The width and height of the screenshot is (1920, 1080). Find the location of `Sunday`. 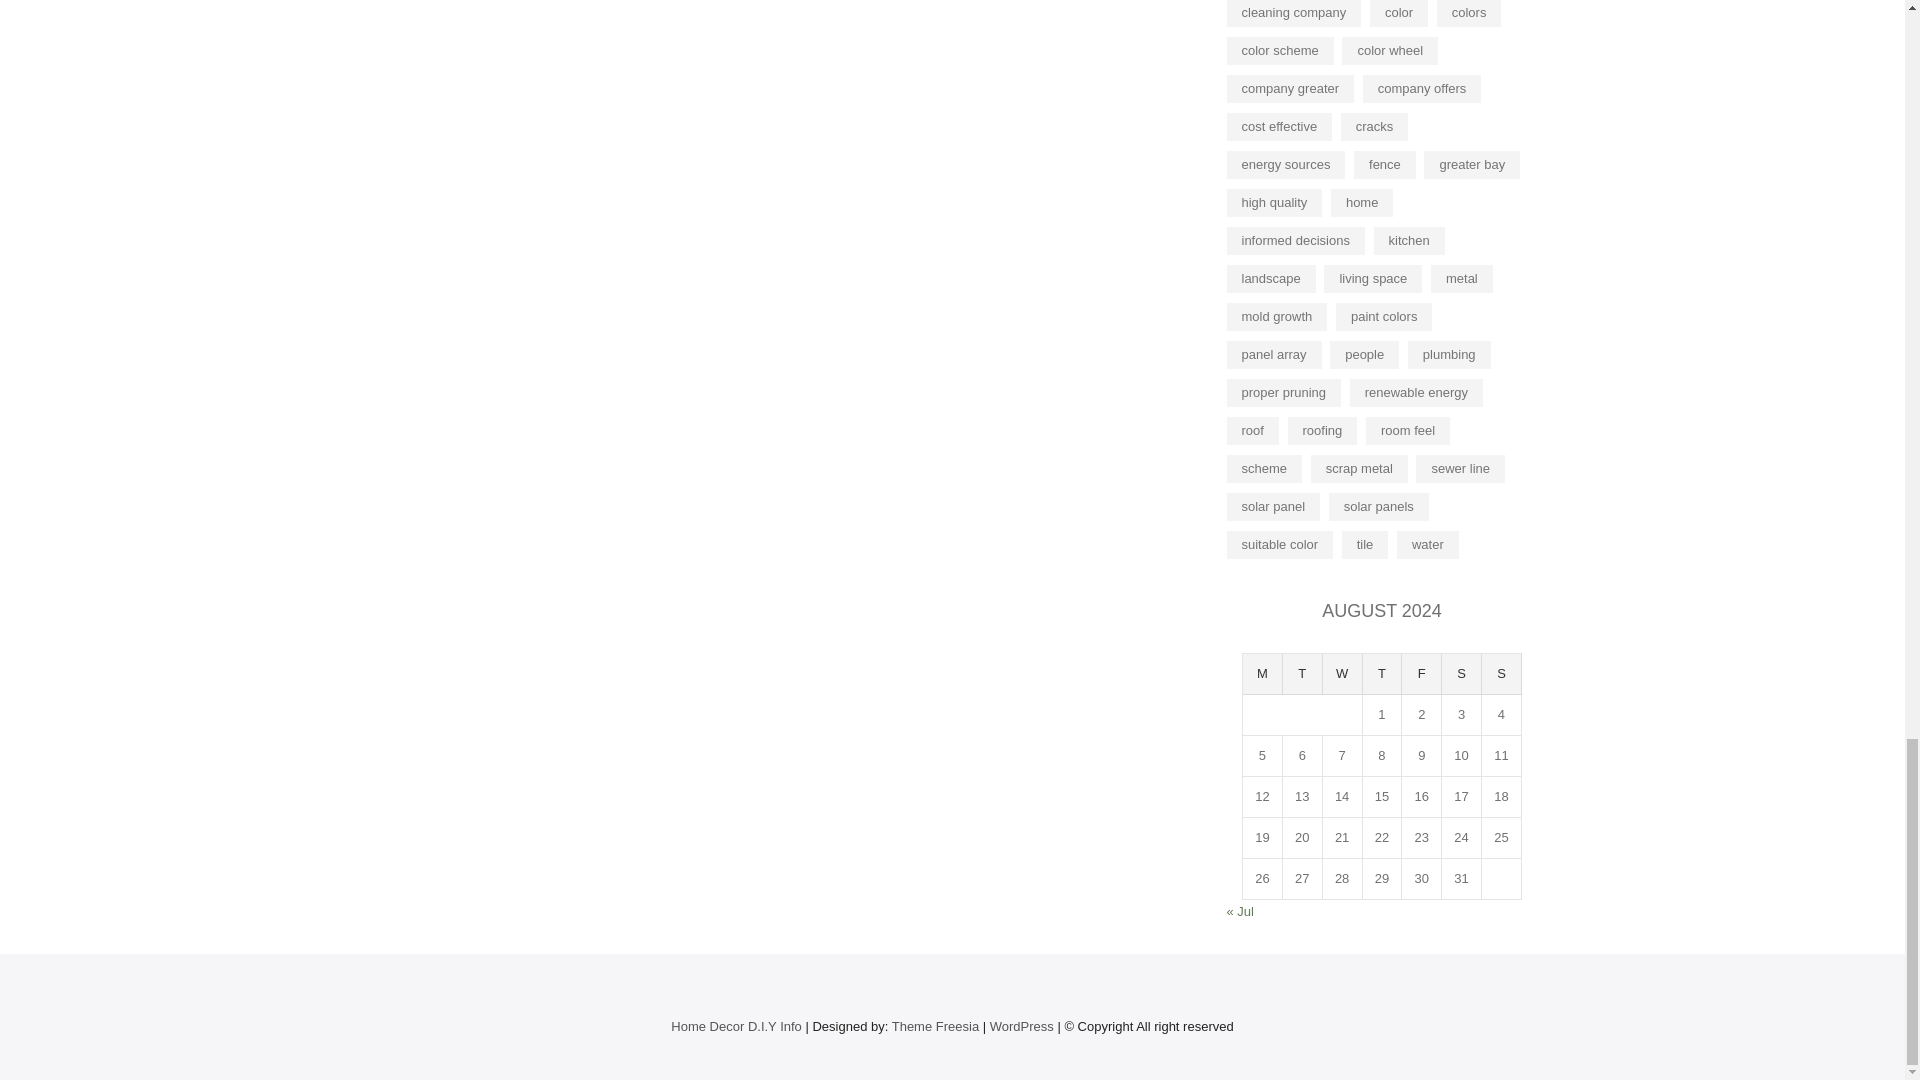

Sunday is located at coordinates (1502, 674).